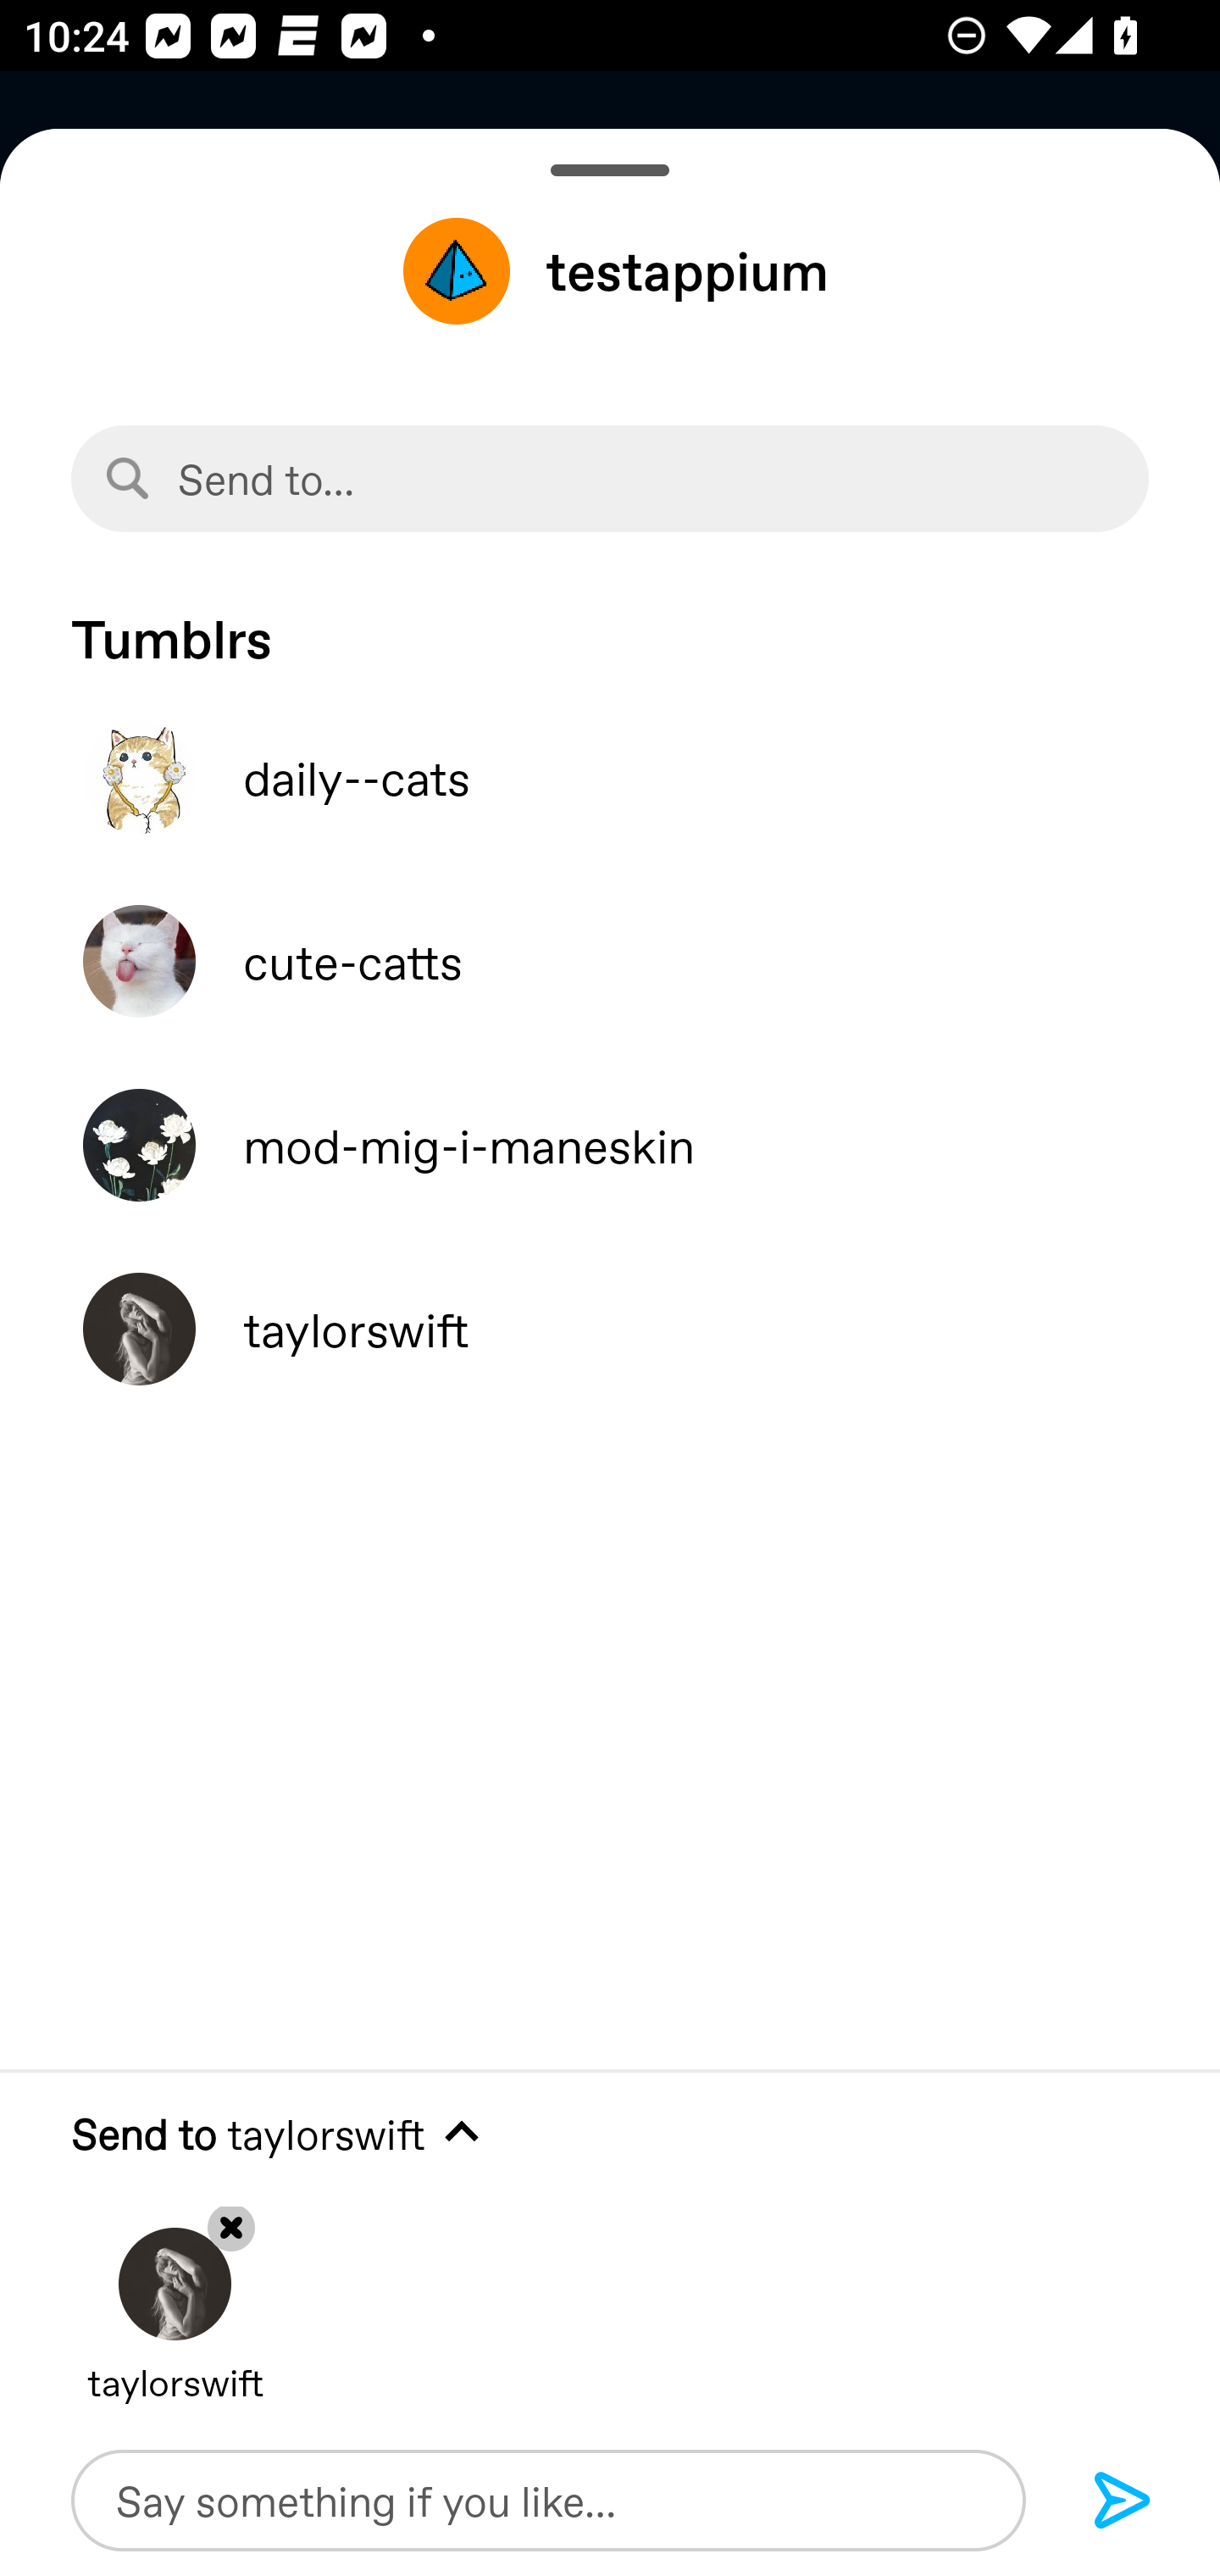 This screenshot has width=1220, height=2576. What do you see at coordinates (610, 778) in the screenshot?
I see `daily--cats` at bounding box center [610, 778].